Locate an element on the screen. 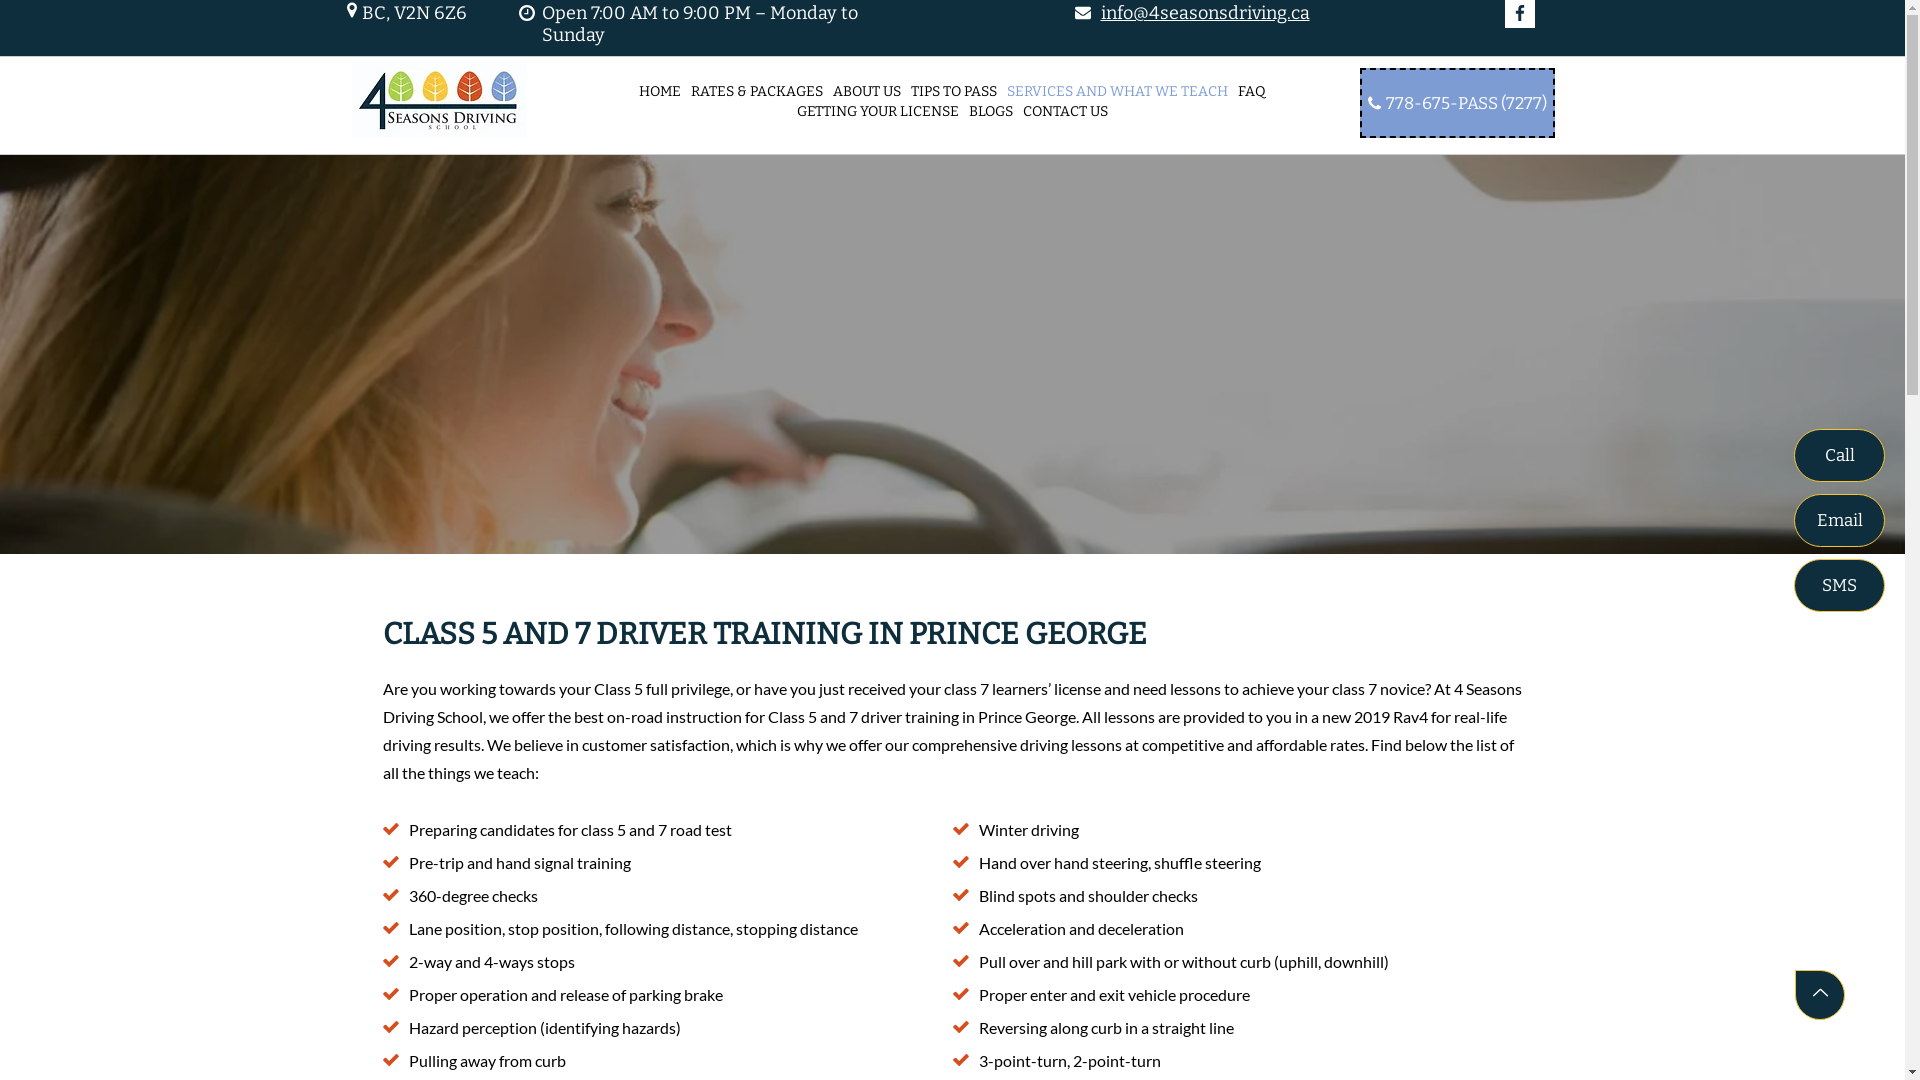 This screenshot has width=1920, height=1080. SERVICES AND WHAT WE TEACH is located at coordinates (1118, 92).